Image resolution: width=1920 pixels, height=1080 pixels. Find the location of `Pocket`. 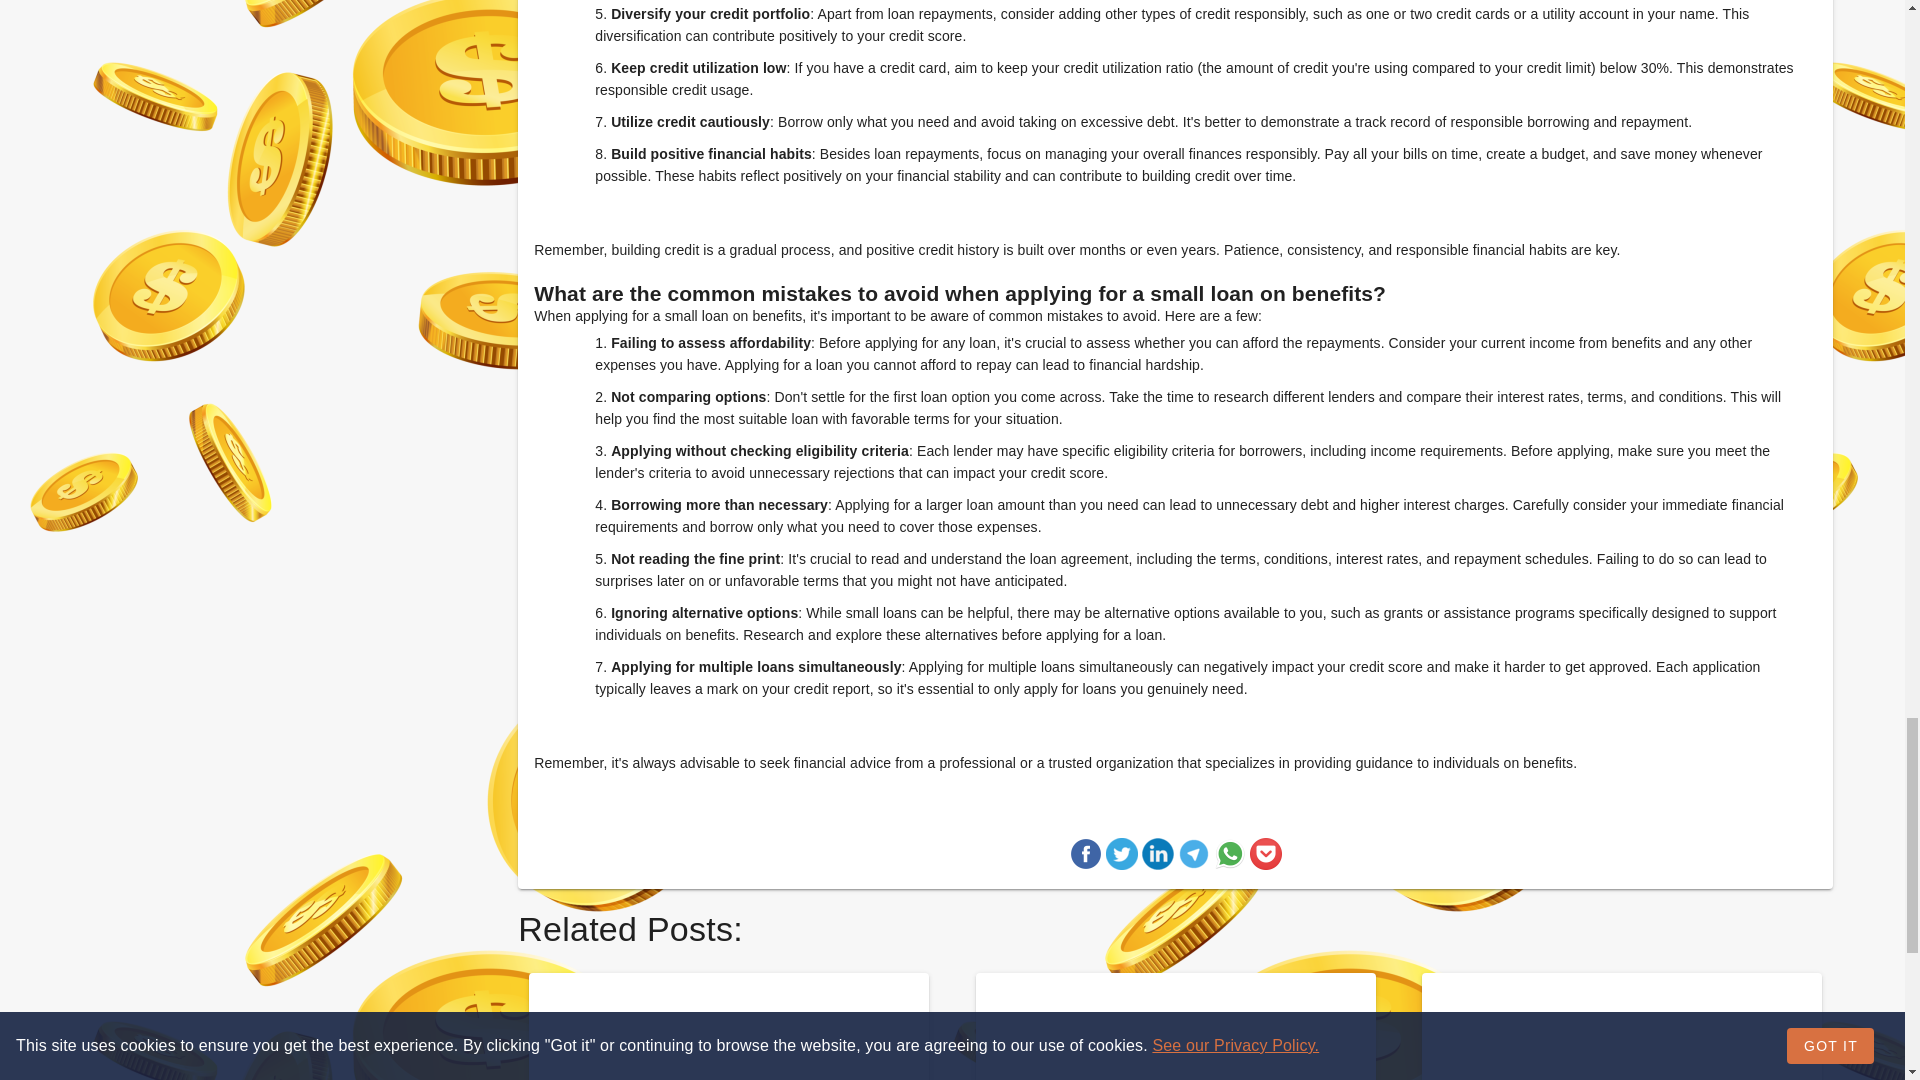

Pocket is located at coordinates (1266, 857).